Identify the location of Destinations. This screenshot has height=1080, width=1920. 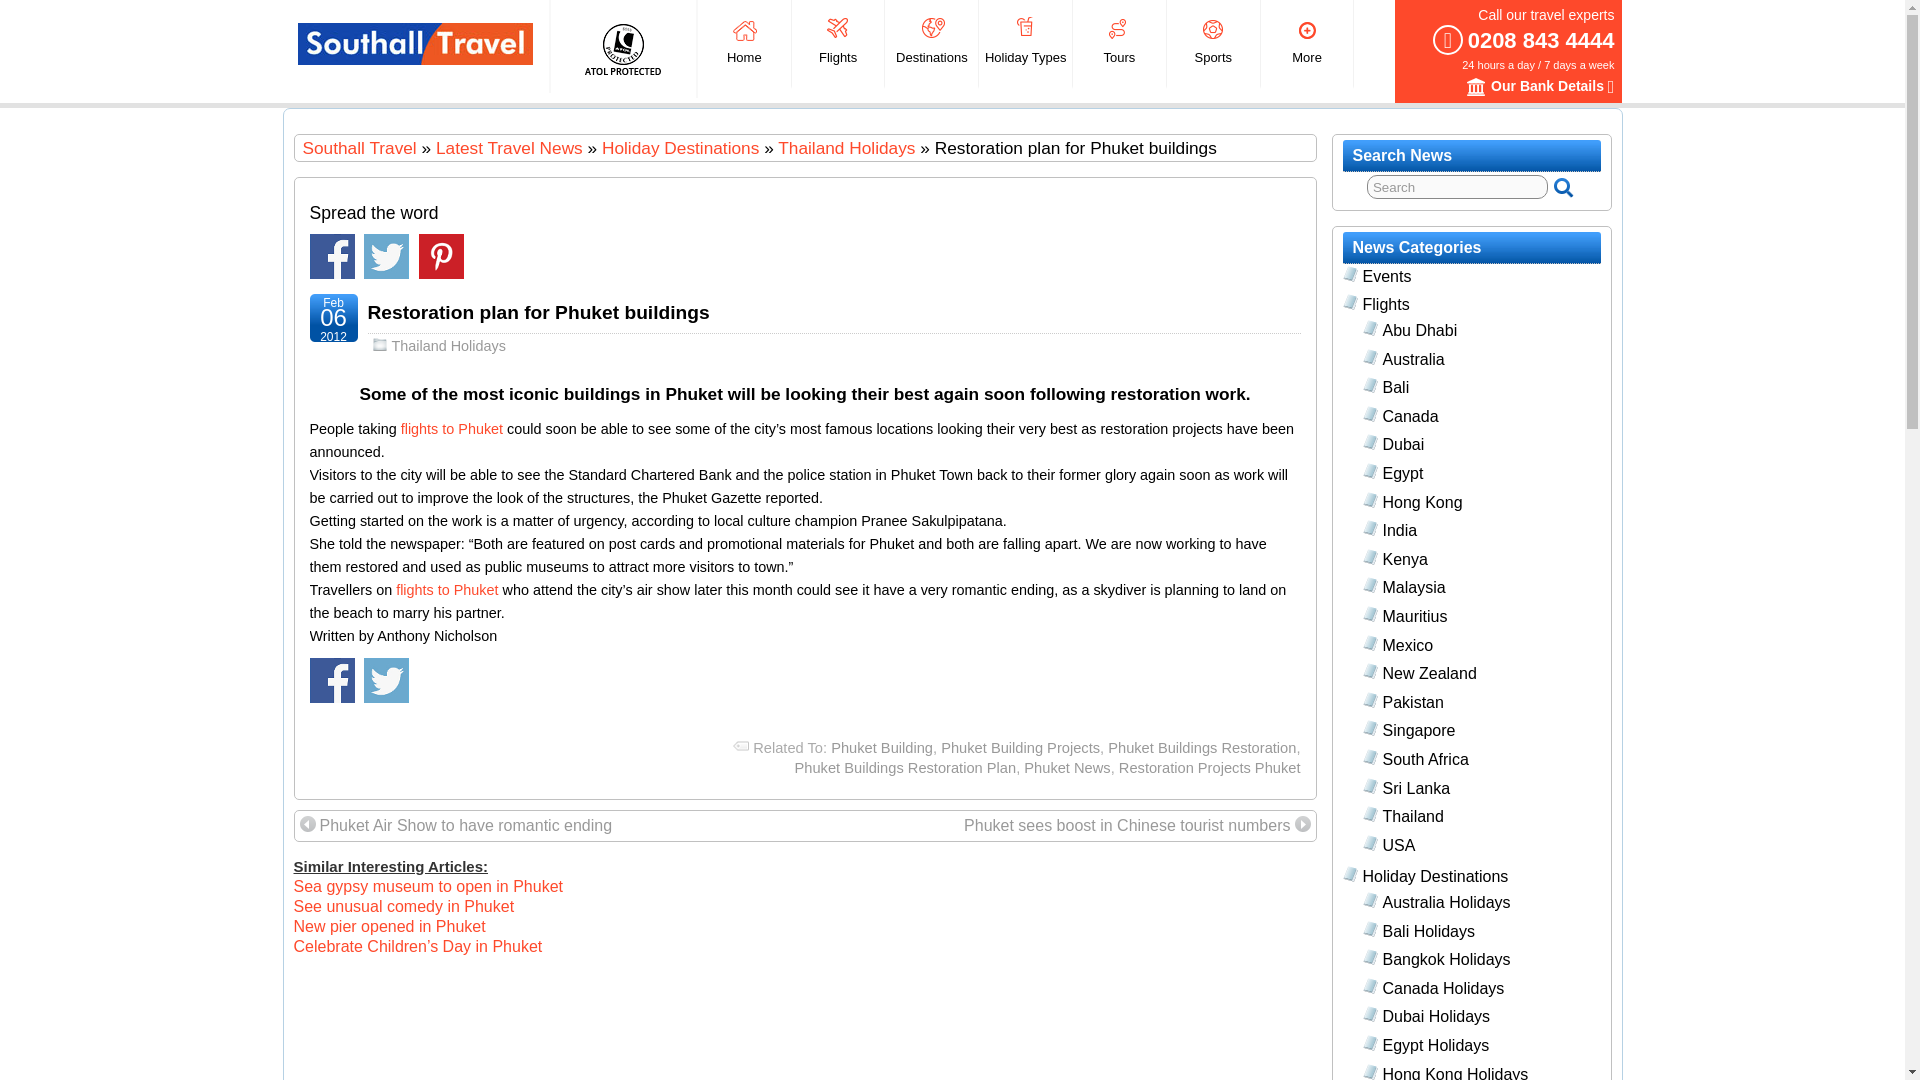
(931, 43).